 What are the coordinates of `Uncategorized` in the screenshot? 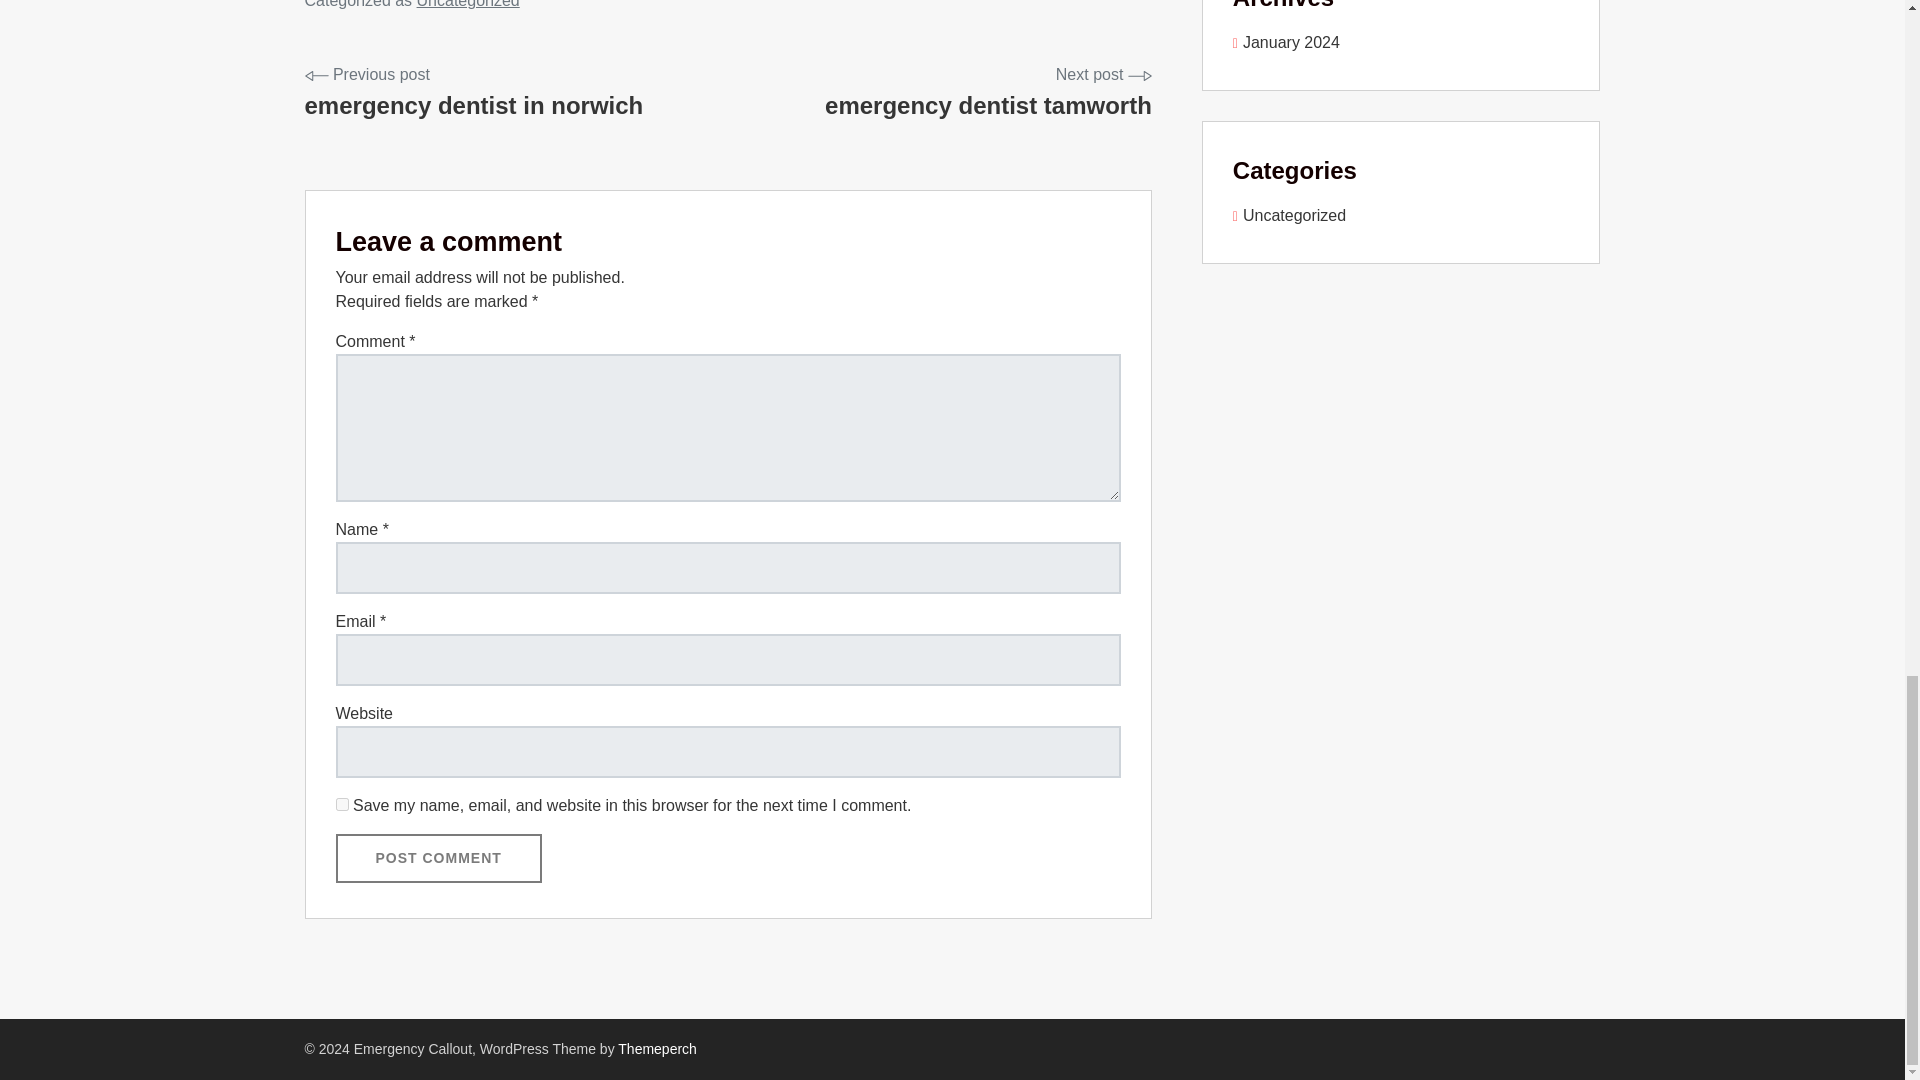 It's located at (468, 4).